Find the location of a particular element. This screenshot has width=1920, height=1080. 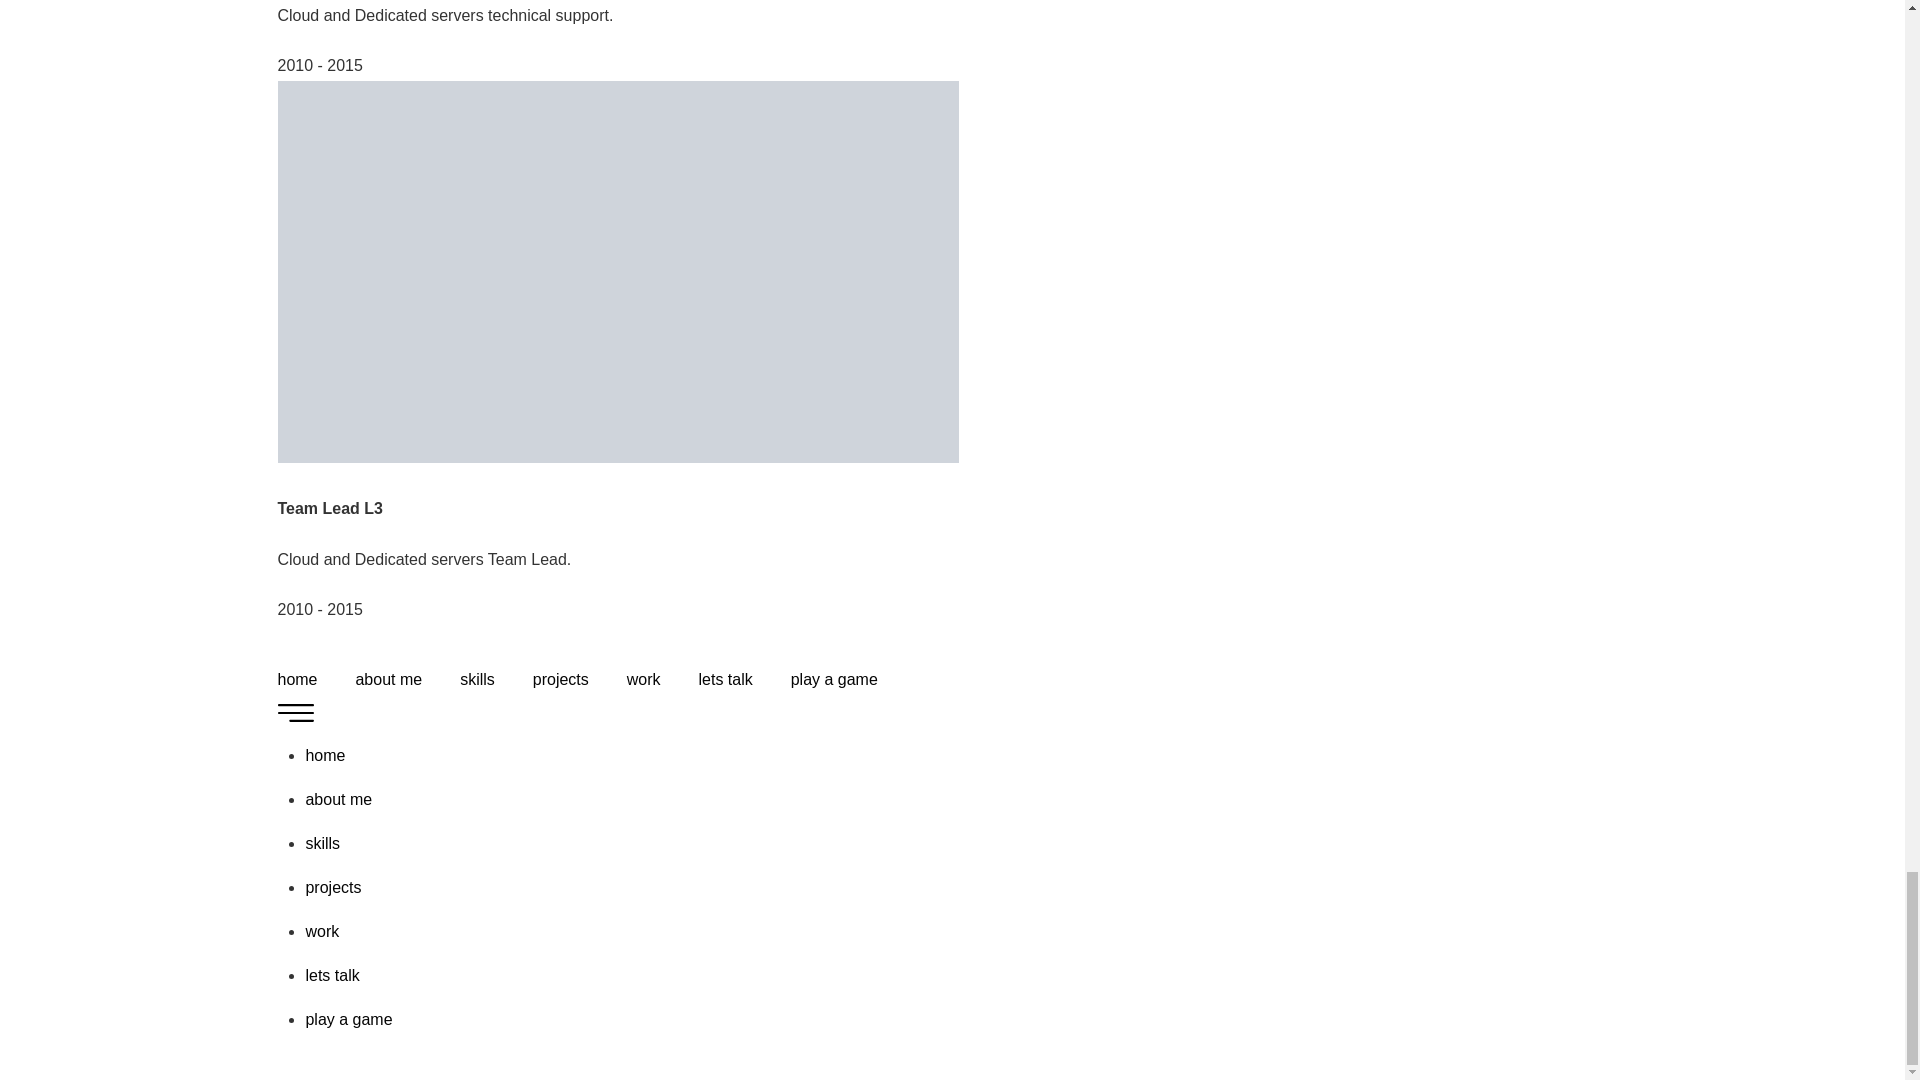

home is located at coordinates (298, 680).